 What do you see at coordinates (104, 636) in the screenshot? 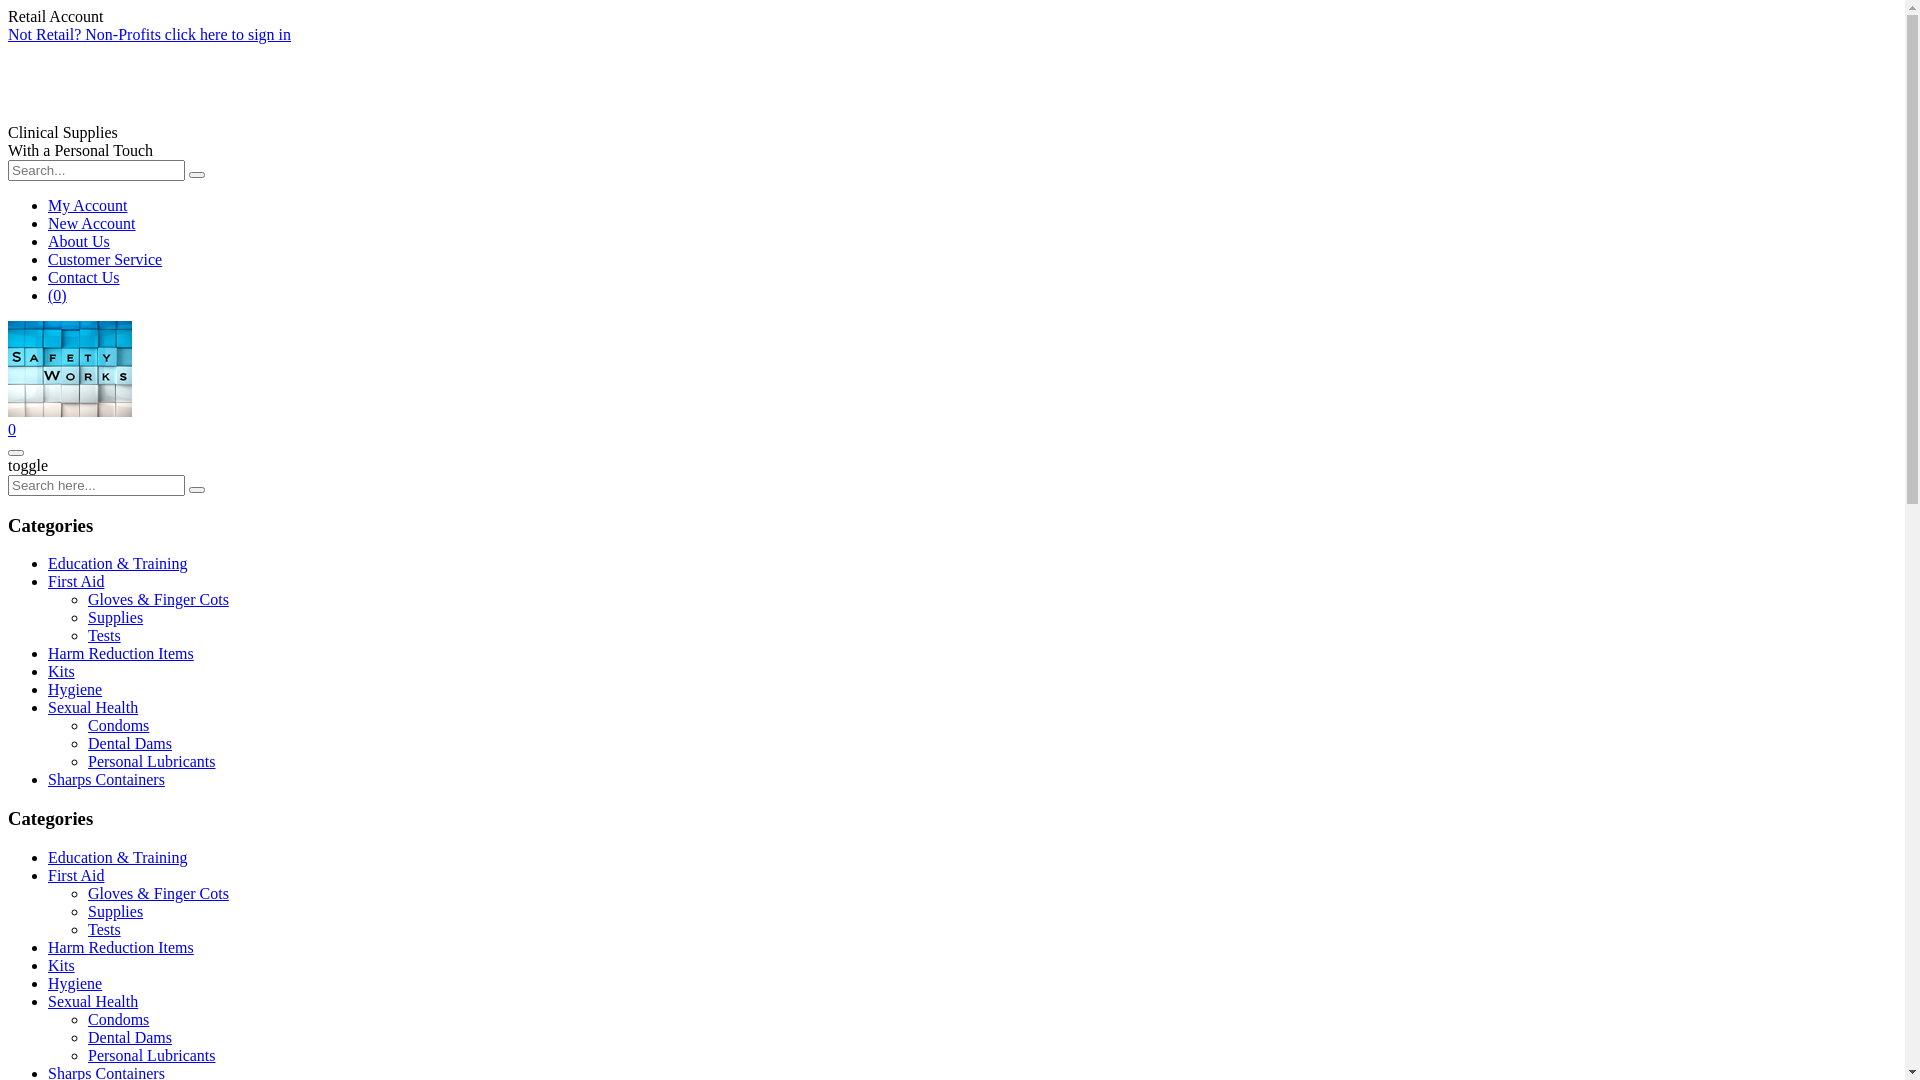
I see `Tests` at bounding box center [104, 636].